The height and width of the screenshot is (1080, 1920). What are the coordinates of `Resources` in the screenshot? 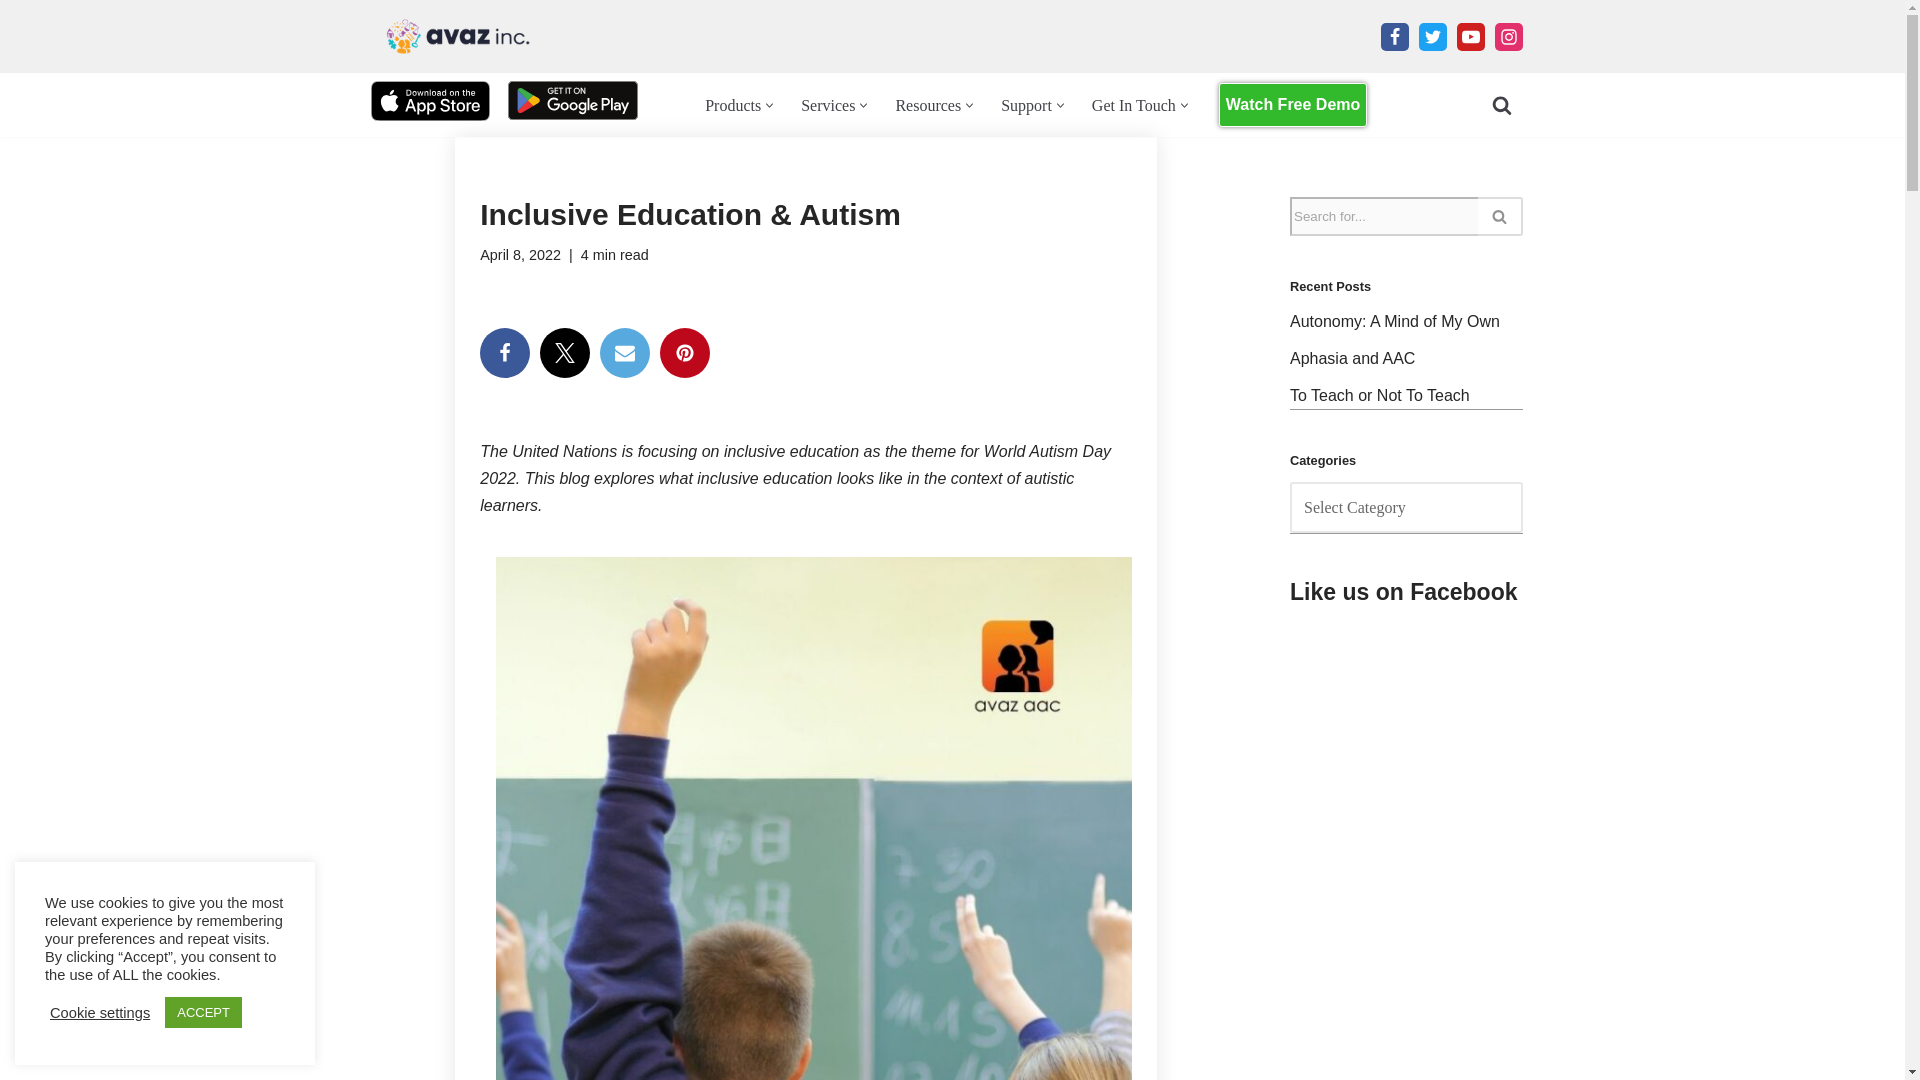 It's located at (928, 104).